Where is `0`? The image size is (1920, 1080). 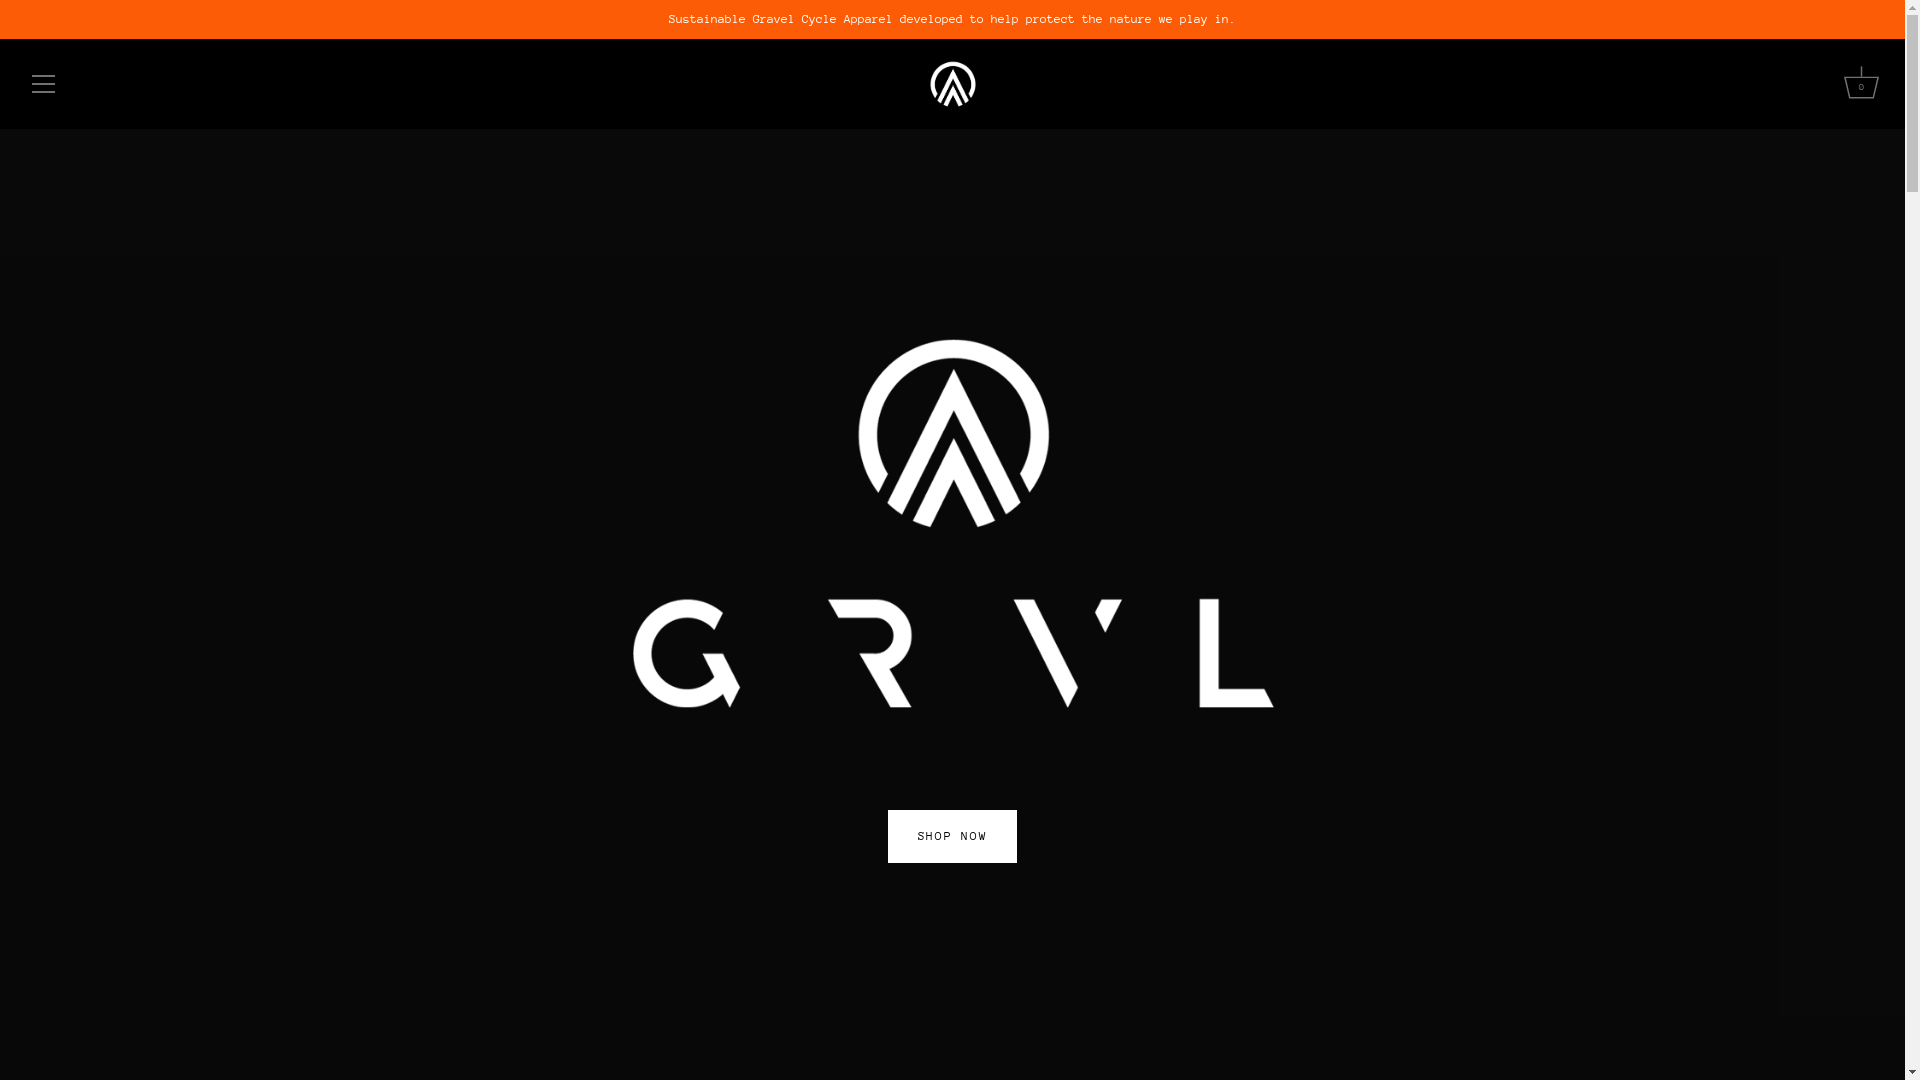 0 is located at coordinates (1861, 87).